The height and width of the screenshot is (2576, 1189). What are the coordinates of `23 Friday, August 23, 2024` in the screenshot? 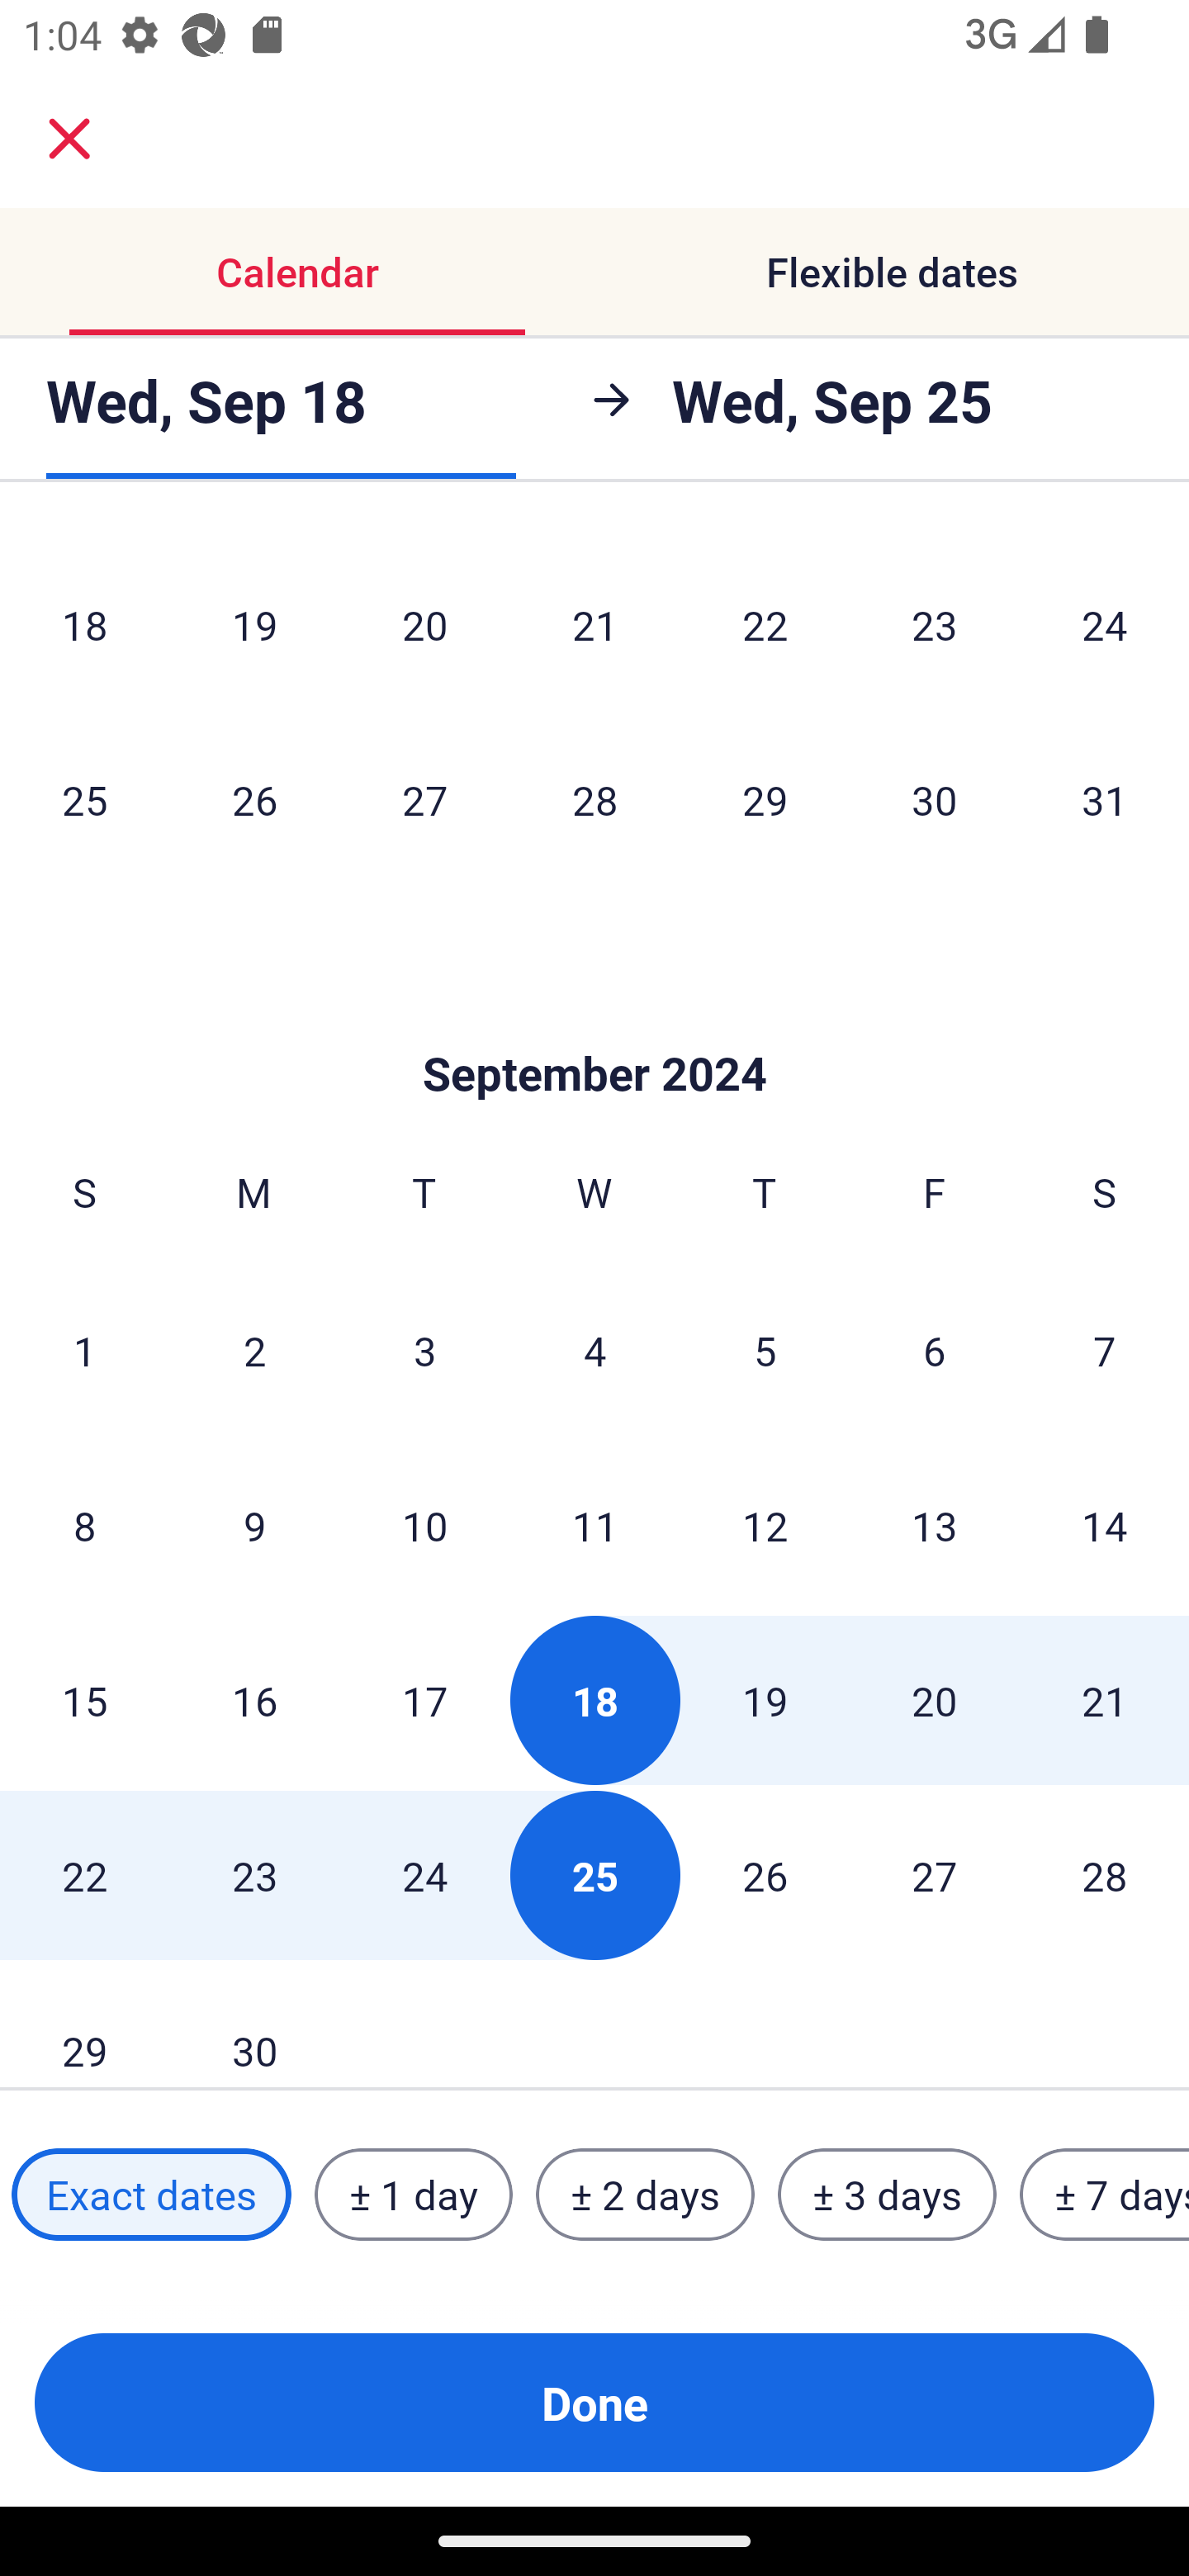 It's located at (935, 624).